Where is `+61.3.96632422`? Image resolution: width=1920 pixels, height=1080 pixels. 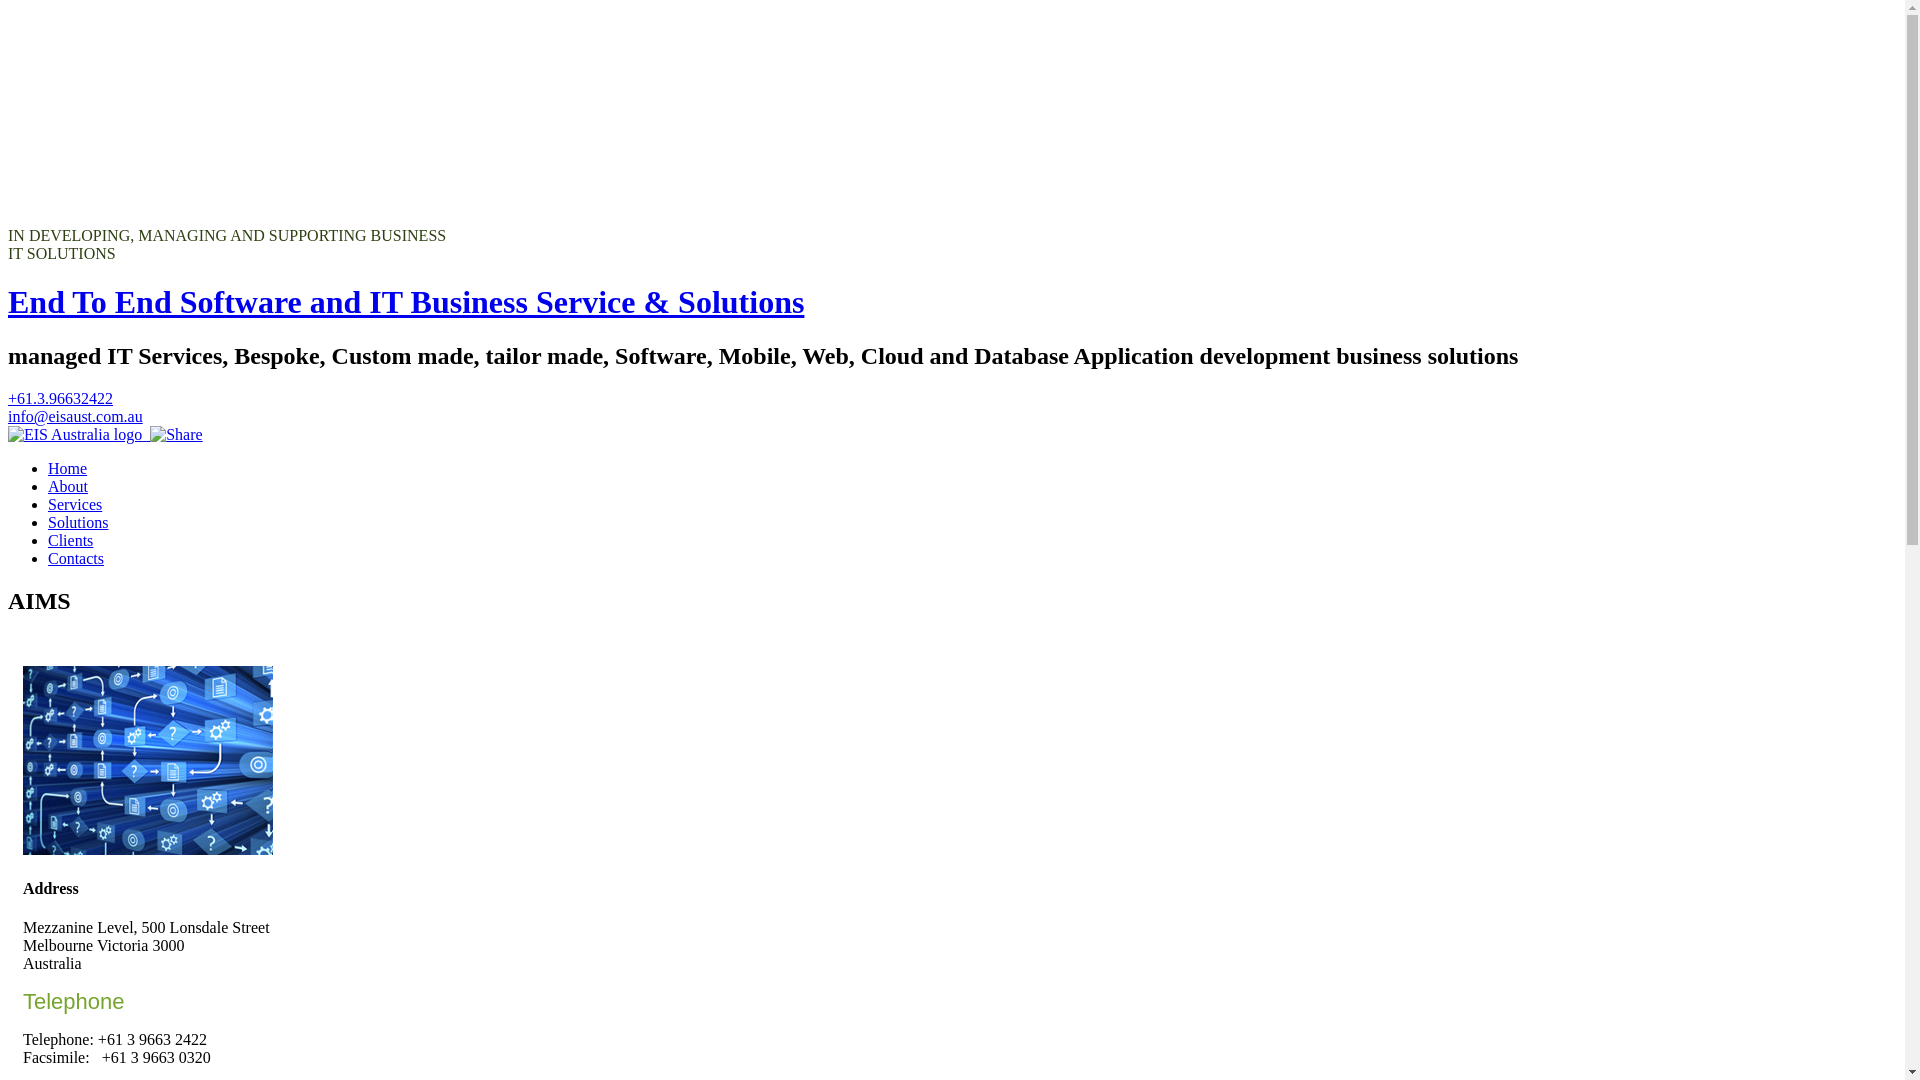
+61.3.96632422 is located at coordinates (60, 398).